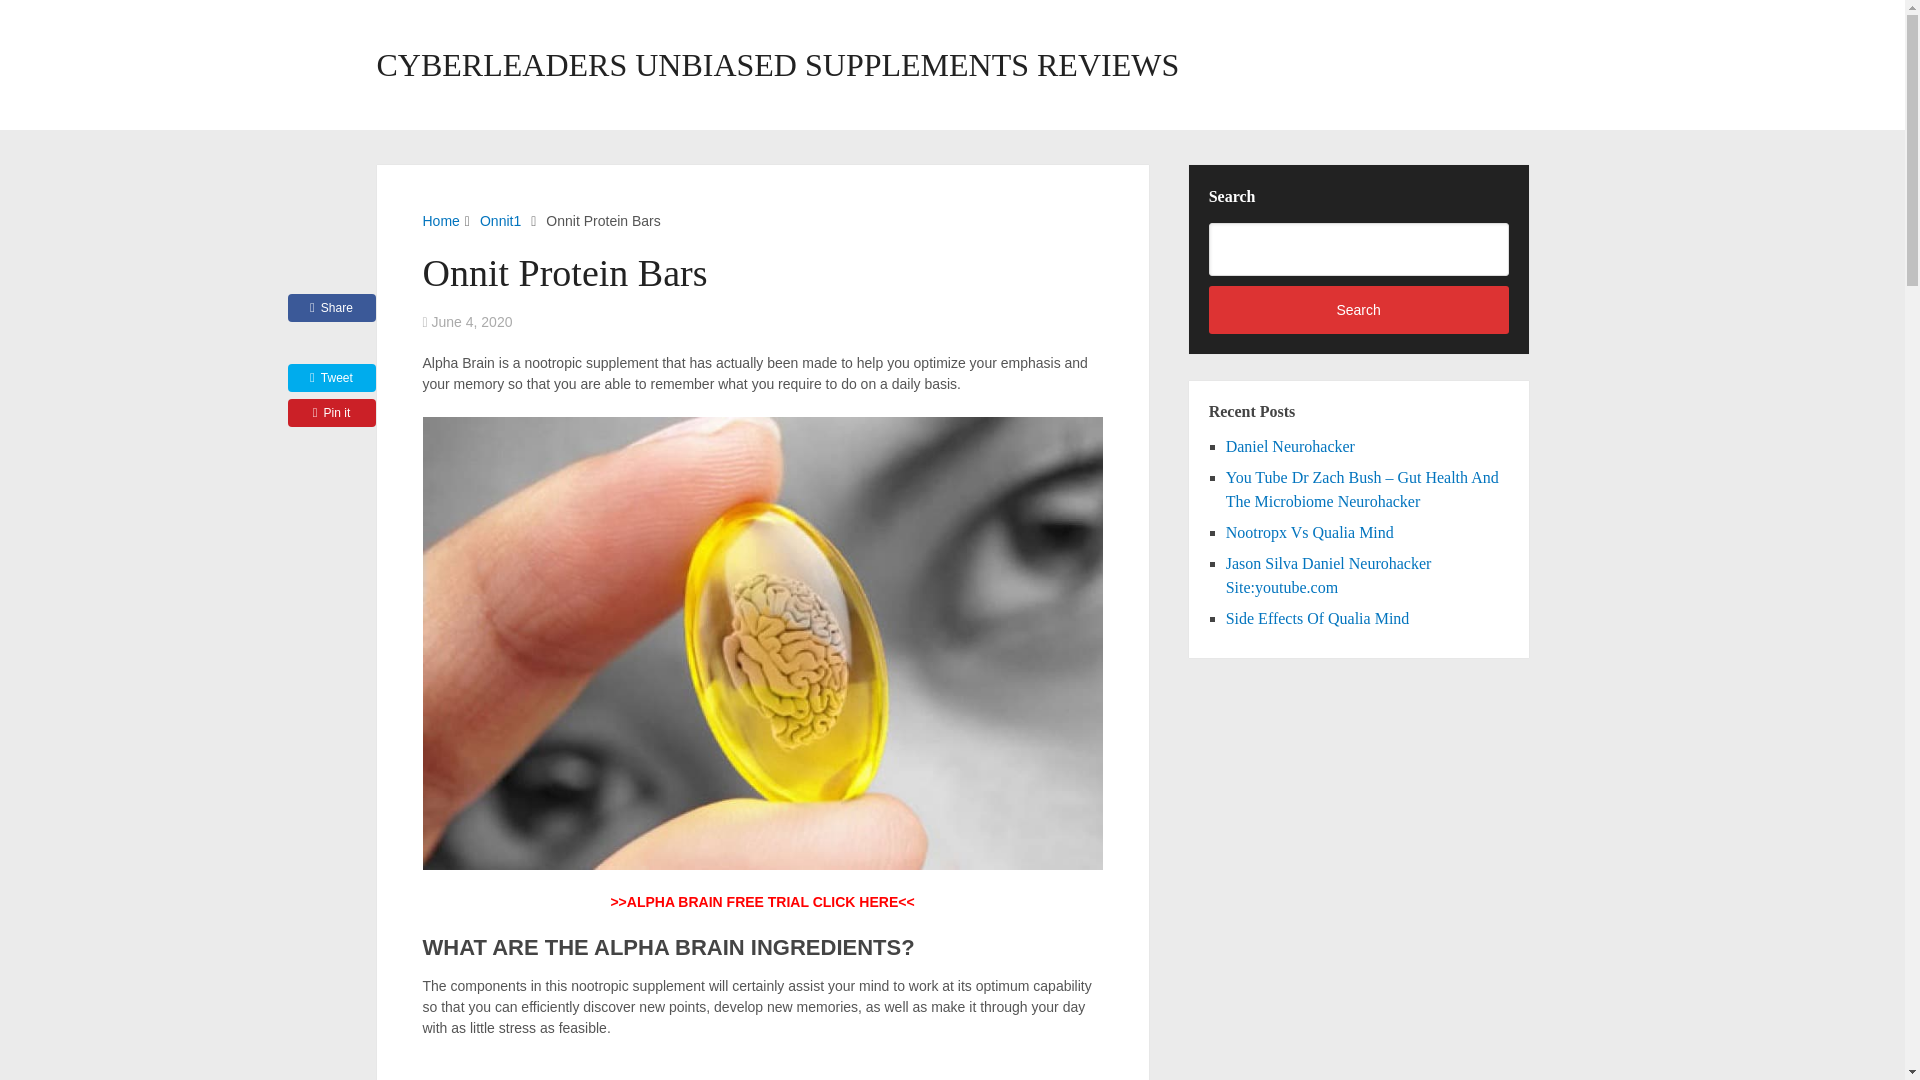 The width and height of the screenshot is (1920, 1080). Describe the element at coordinates (332, 307) in the screenshot. I see `Share` at that location.